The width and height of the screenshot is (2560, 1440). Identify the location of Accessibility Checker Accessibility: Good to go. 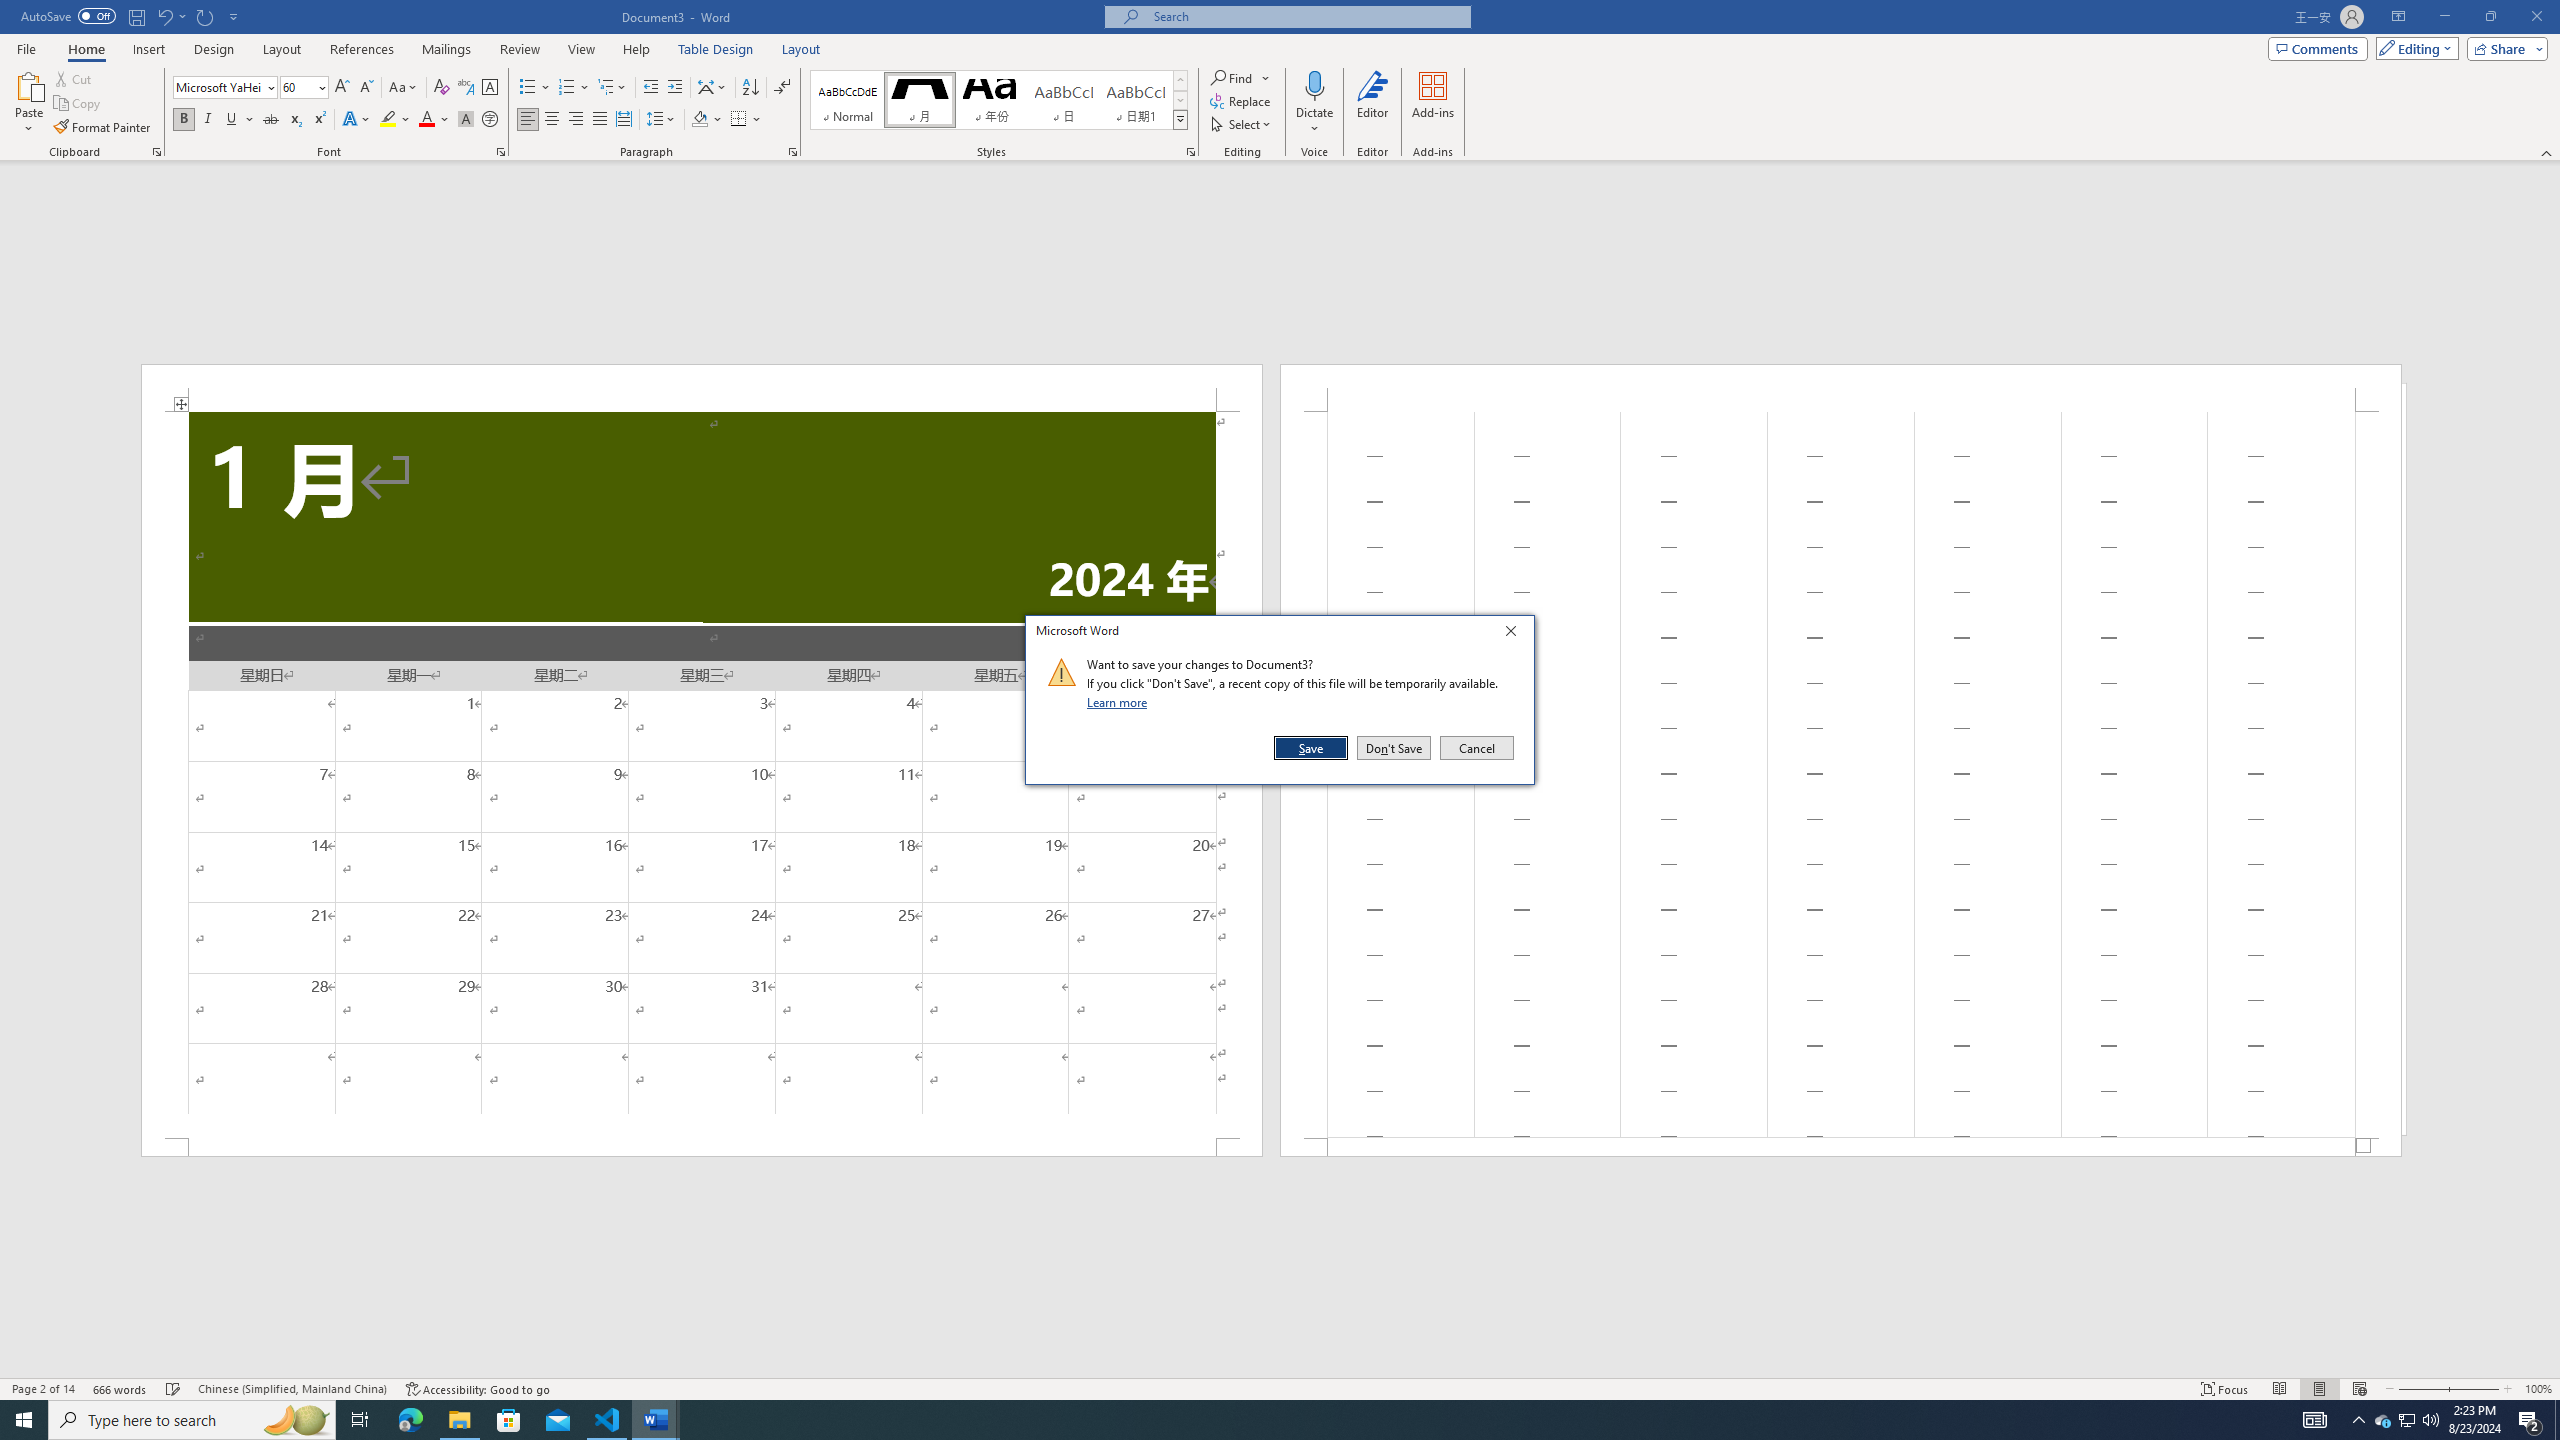
(477, 1389).